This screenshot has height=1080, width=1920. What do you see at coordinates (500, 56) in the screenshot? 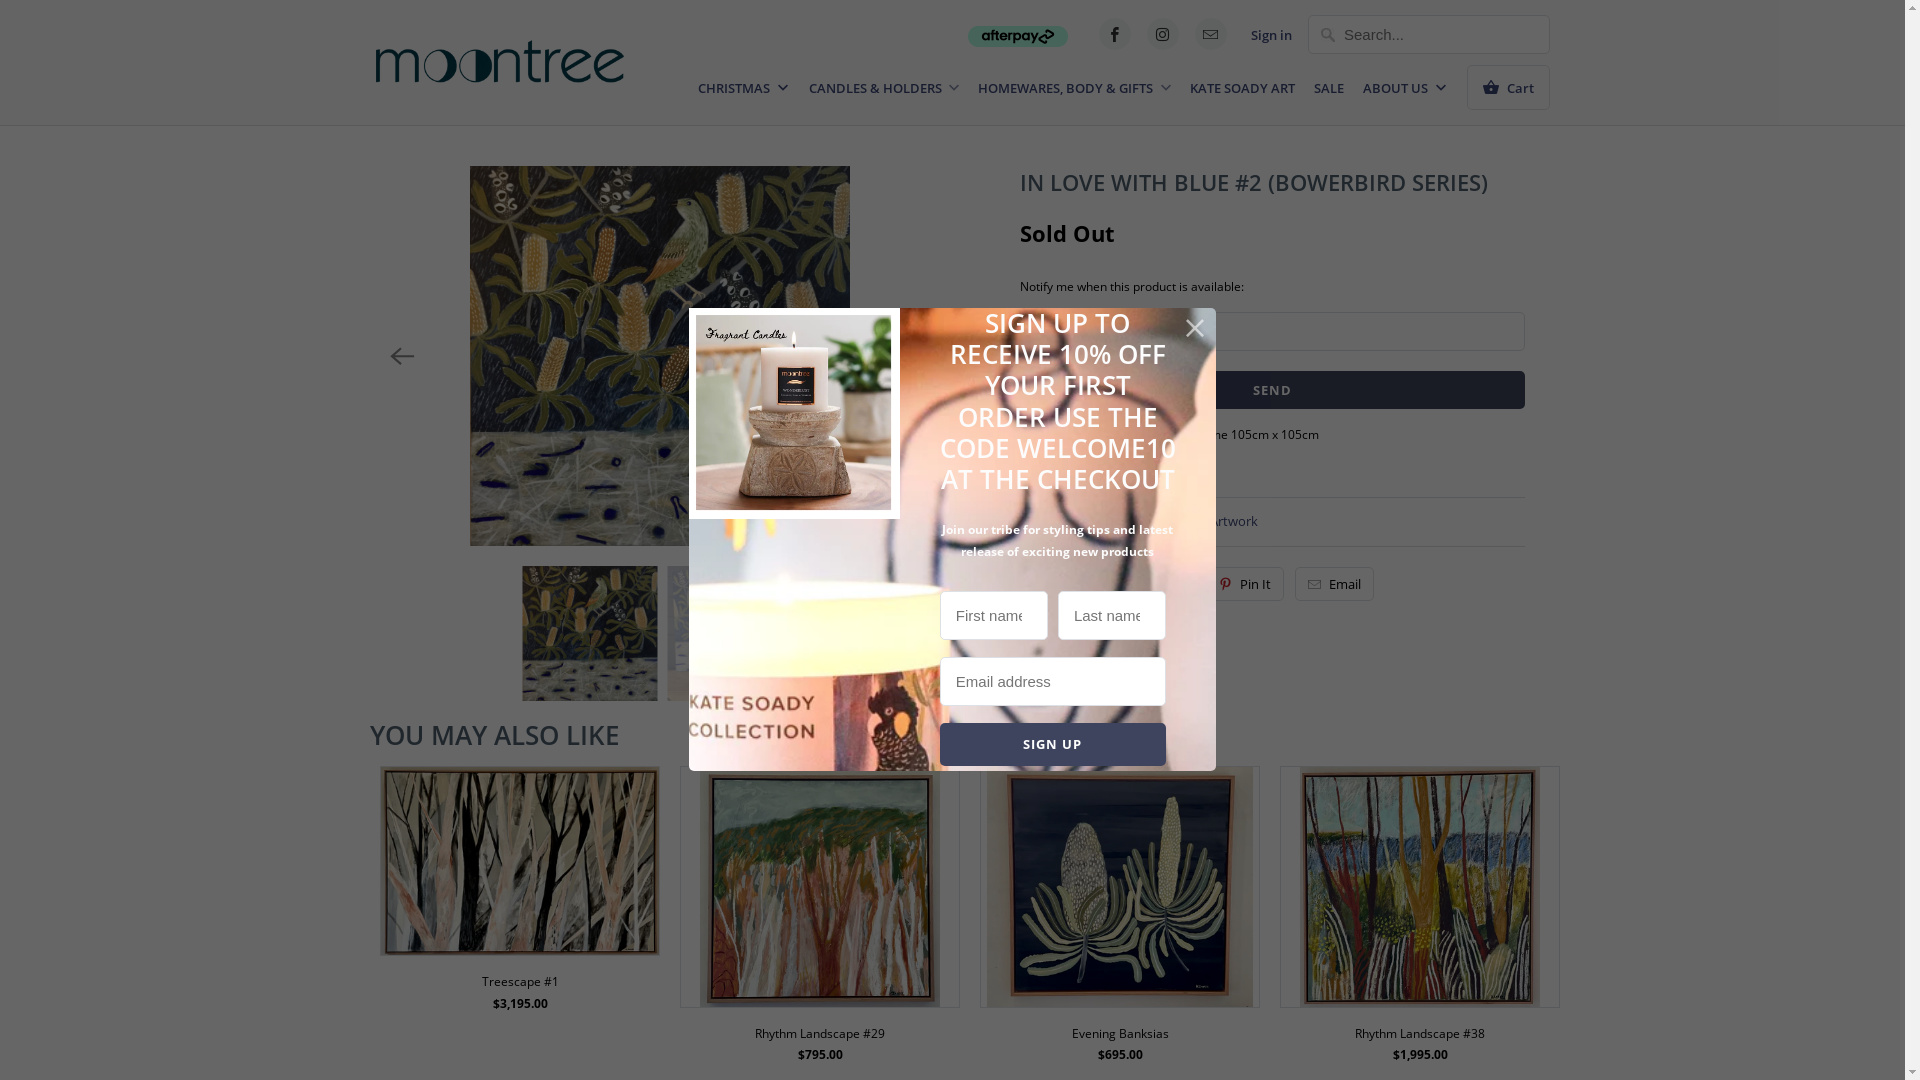
I see `Moontree` at bounding box center [500, 56].